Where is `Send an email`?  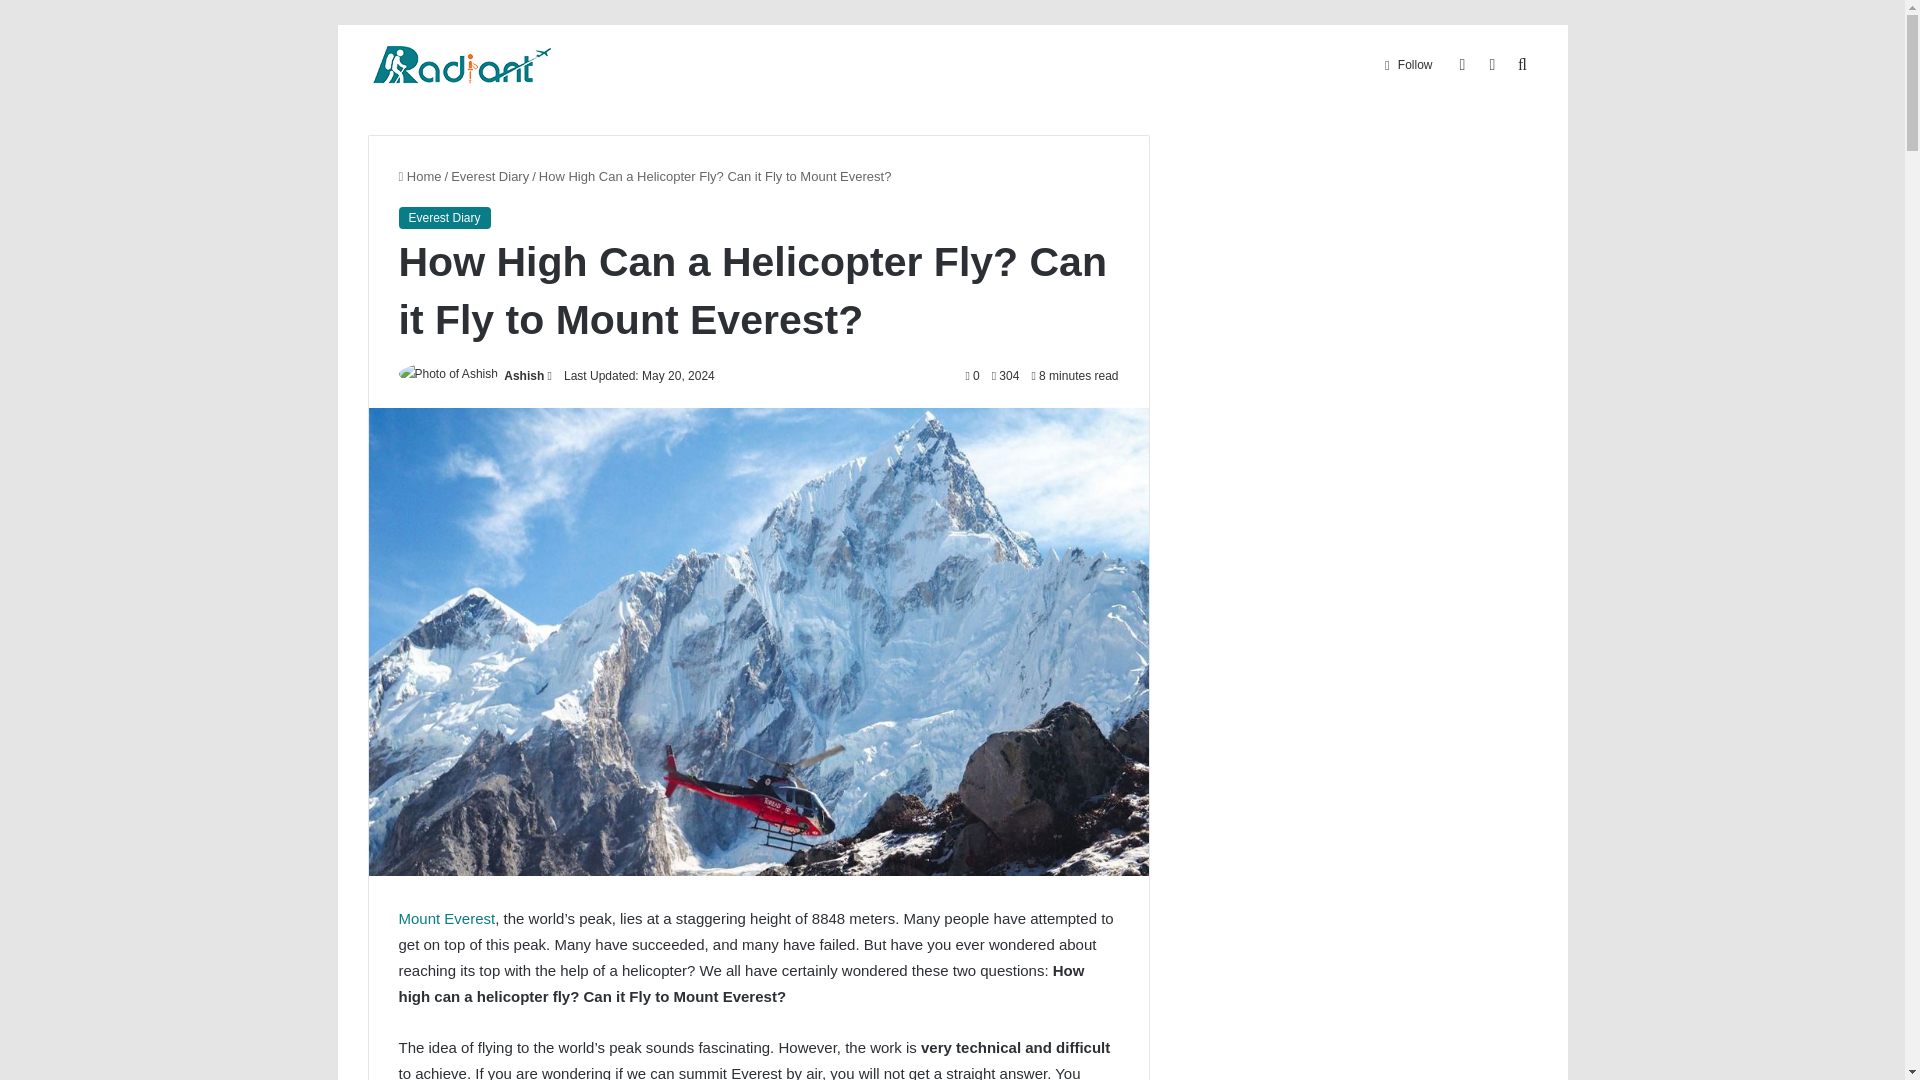 Send an email is located at coordinates (550, 376).